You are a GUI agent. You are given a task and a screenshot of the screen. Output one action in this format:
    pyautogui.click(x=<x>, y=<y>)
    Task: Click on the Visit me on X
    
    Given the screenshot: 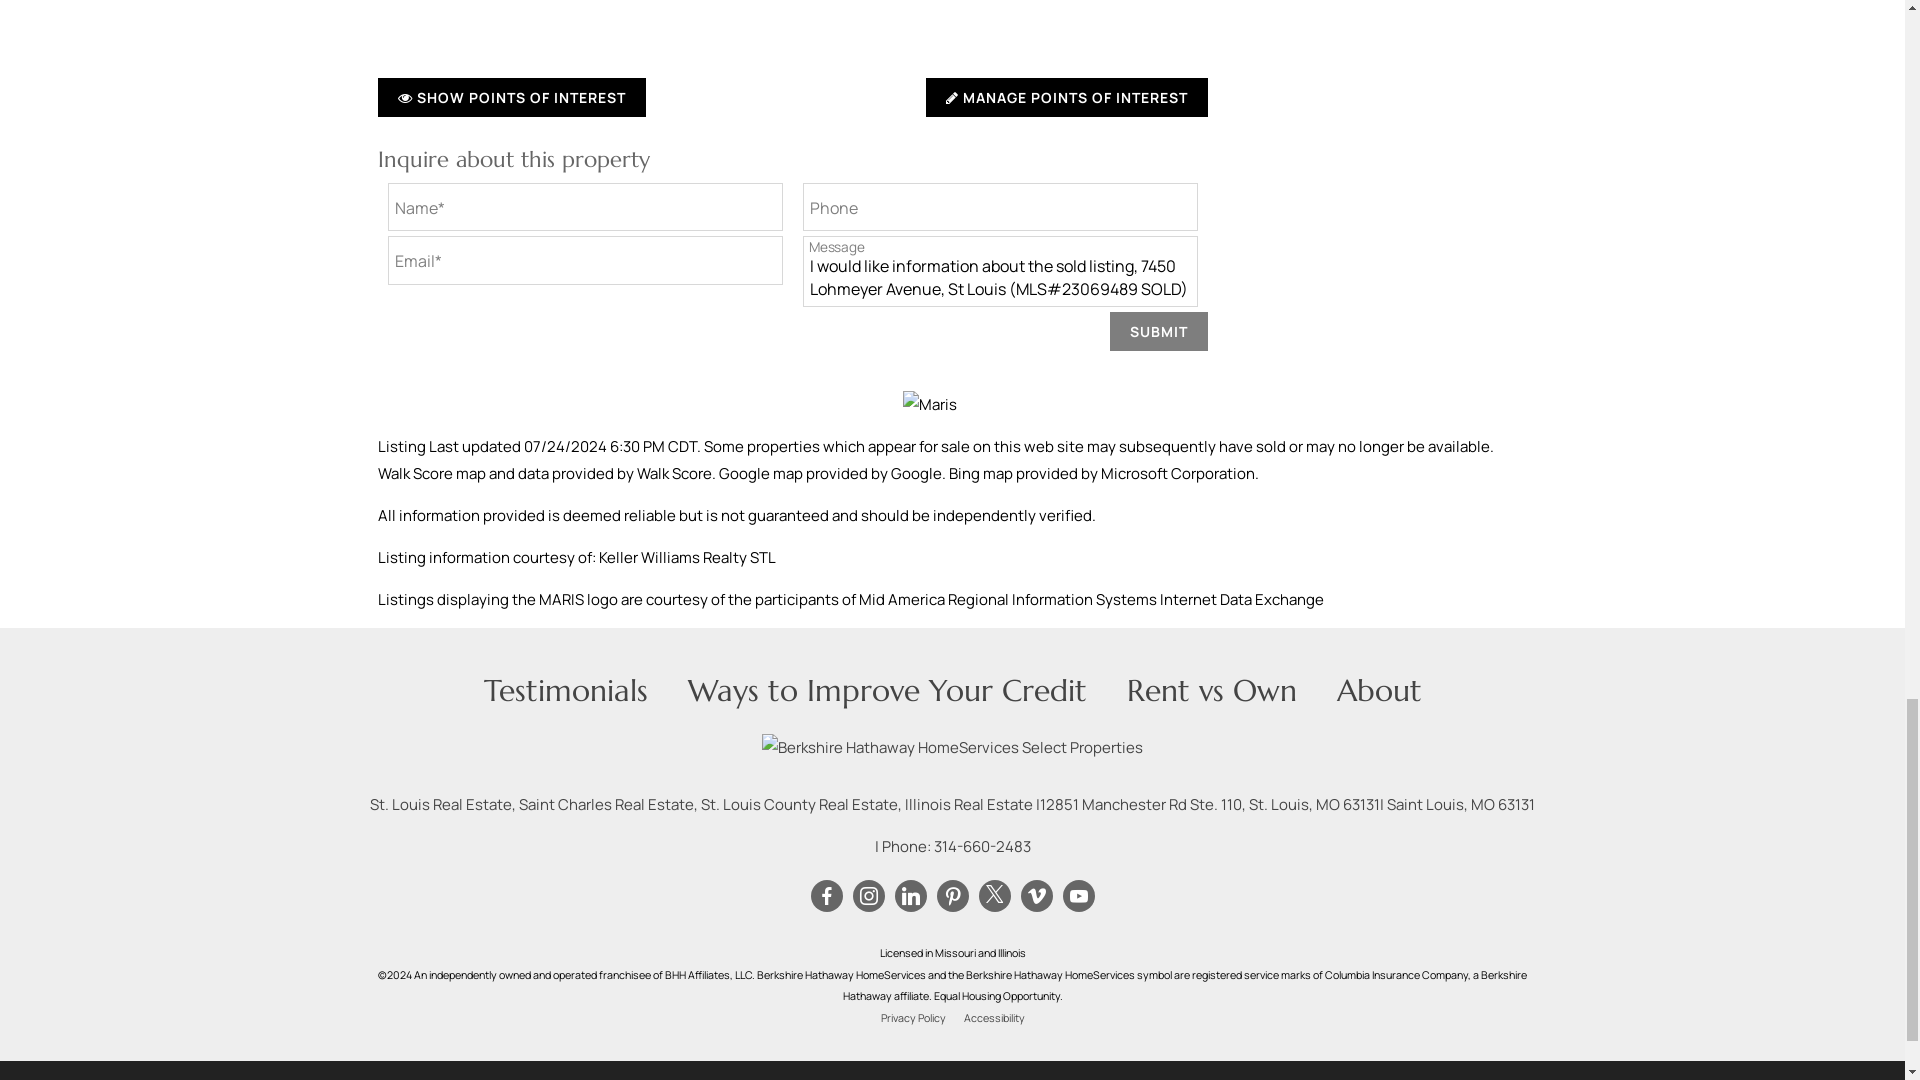 What is the action you would take?
    pyautogui.click(x=995, y=896)
    